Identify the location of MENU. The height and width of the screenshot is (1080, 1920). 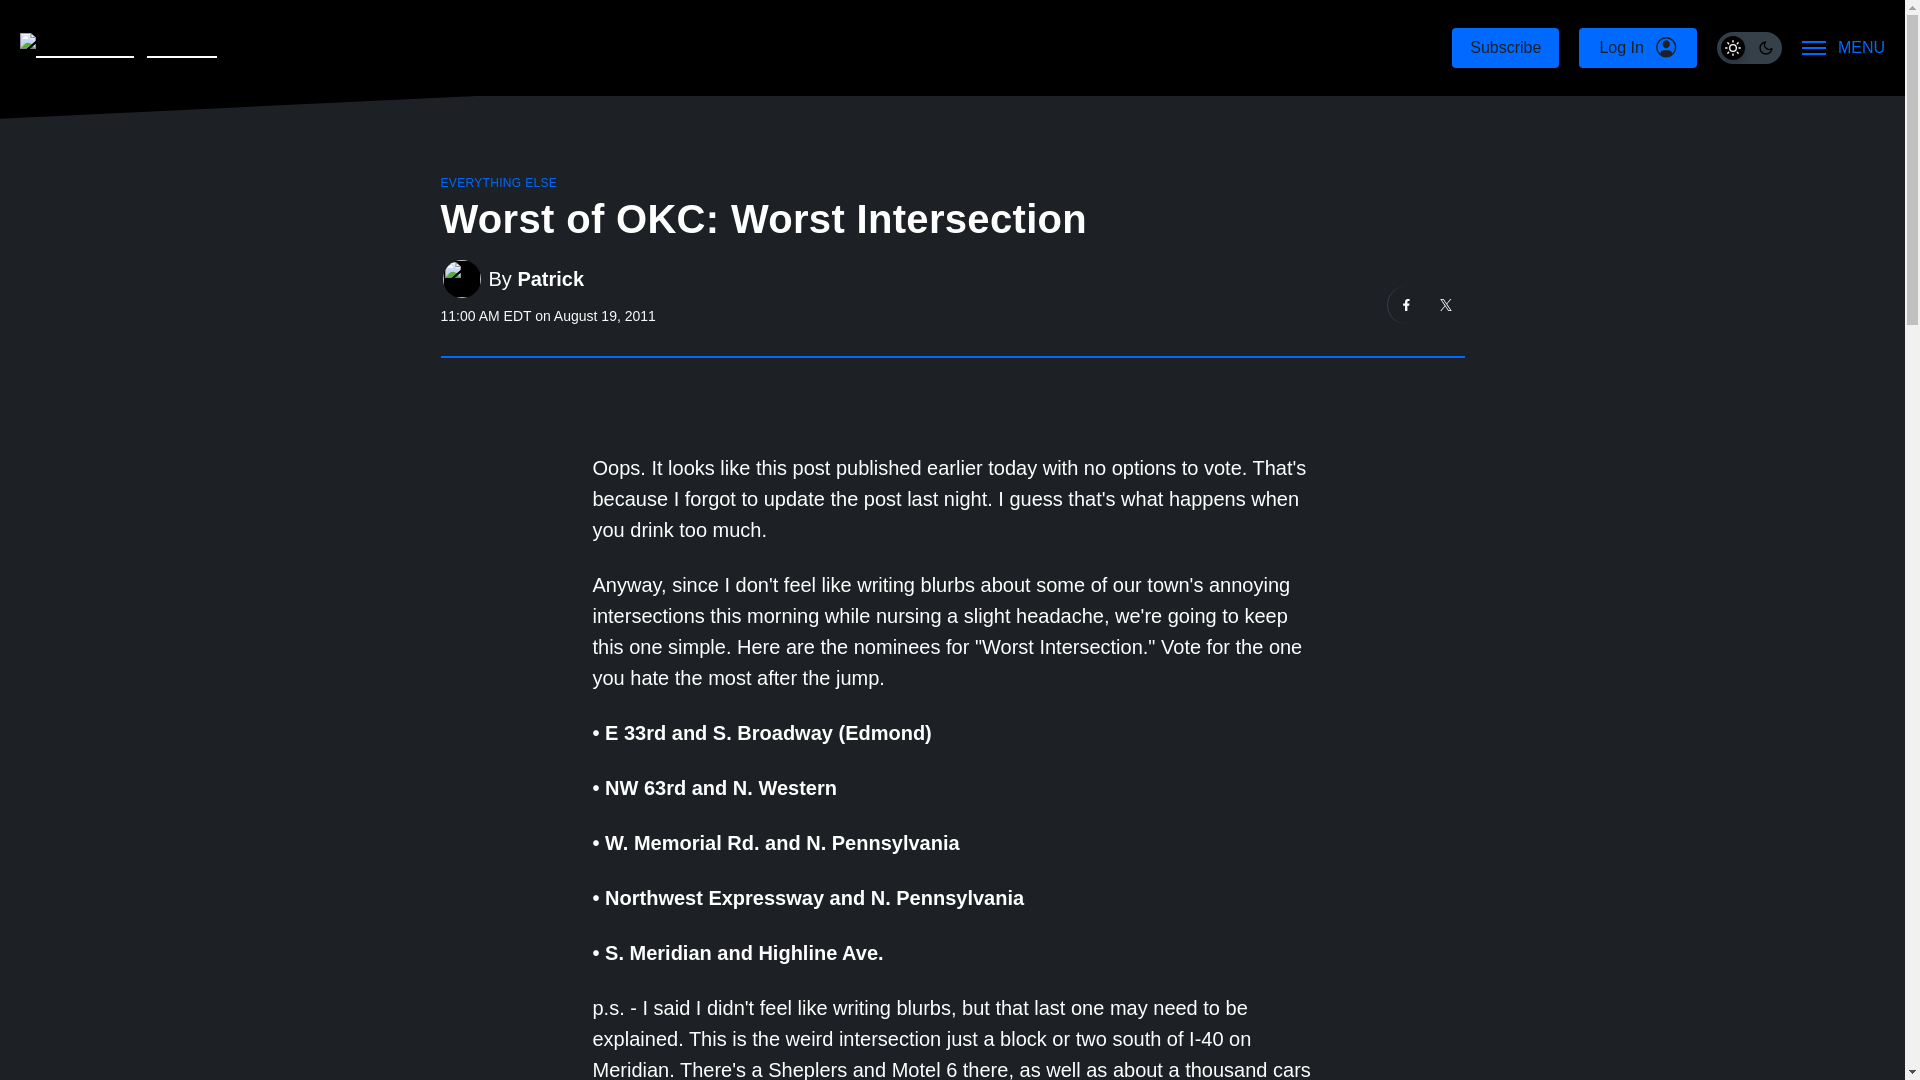
(1844, 48).